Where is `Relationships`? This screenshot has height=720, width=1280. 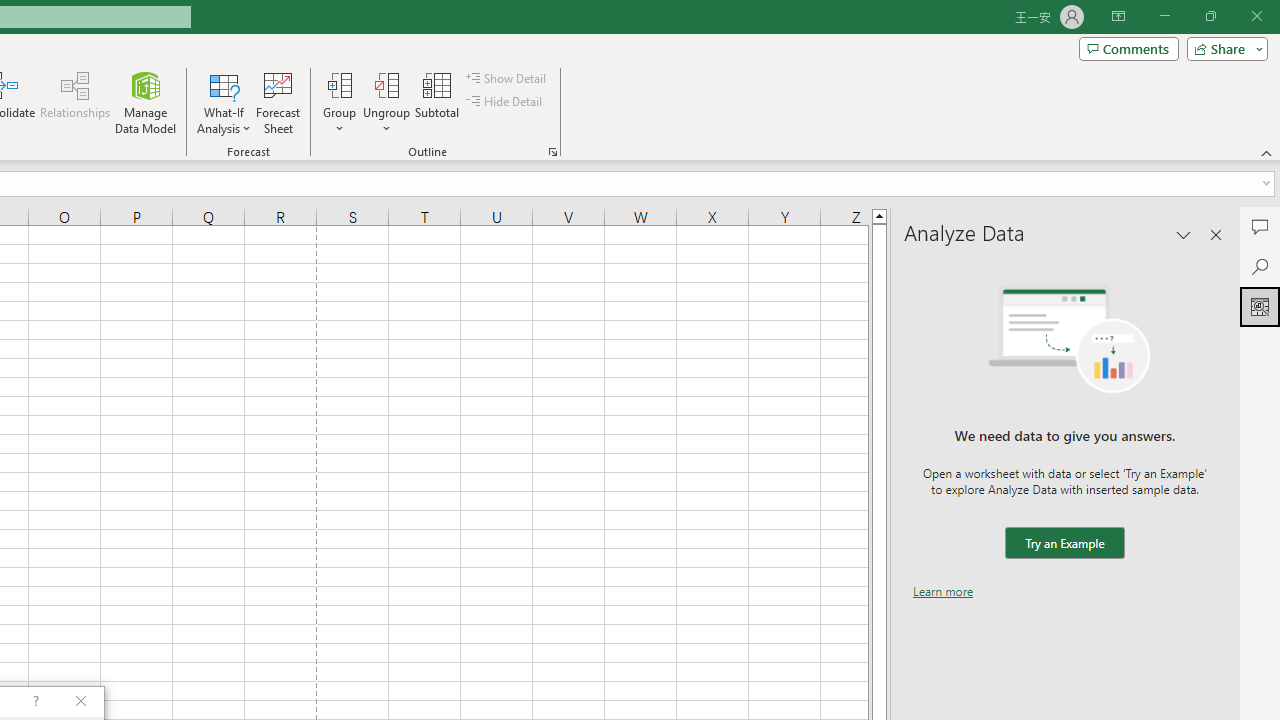 Relationships is located at coordinates (75, 102).